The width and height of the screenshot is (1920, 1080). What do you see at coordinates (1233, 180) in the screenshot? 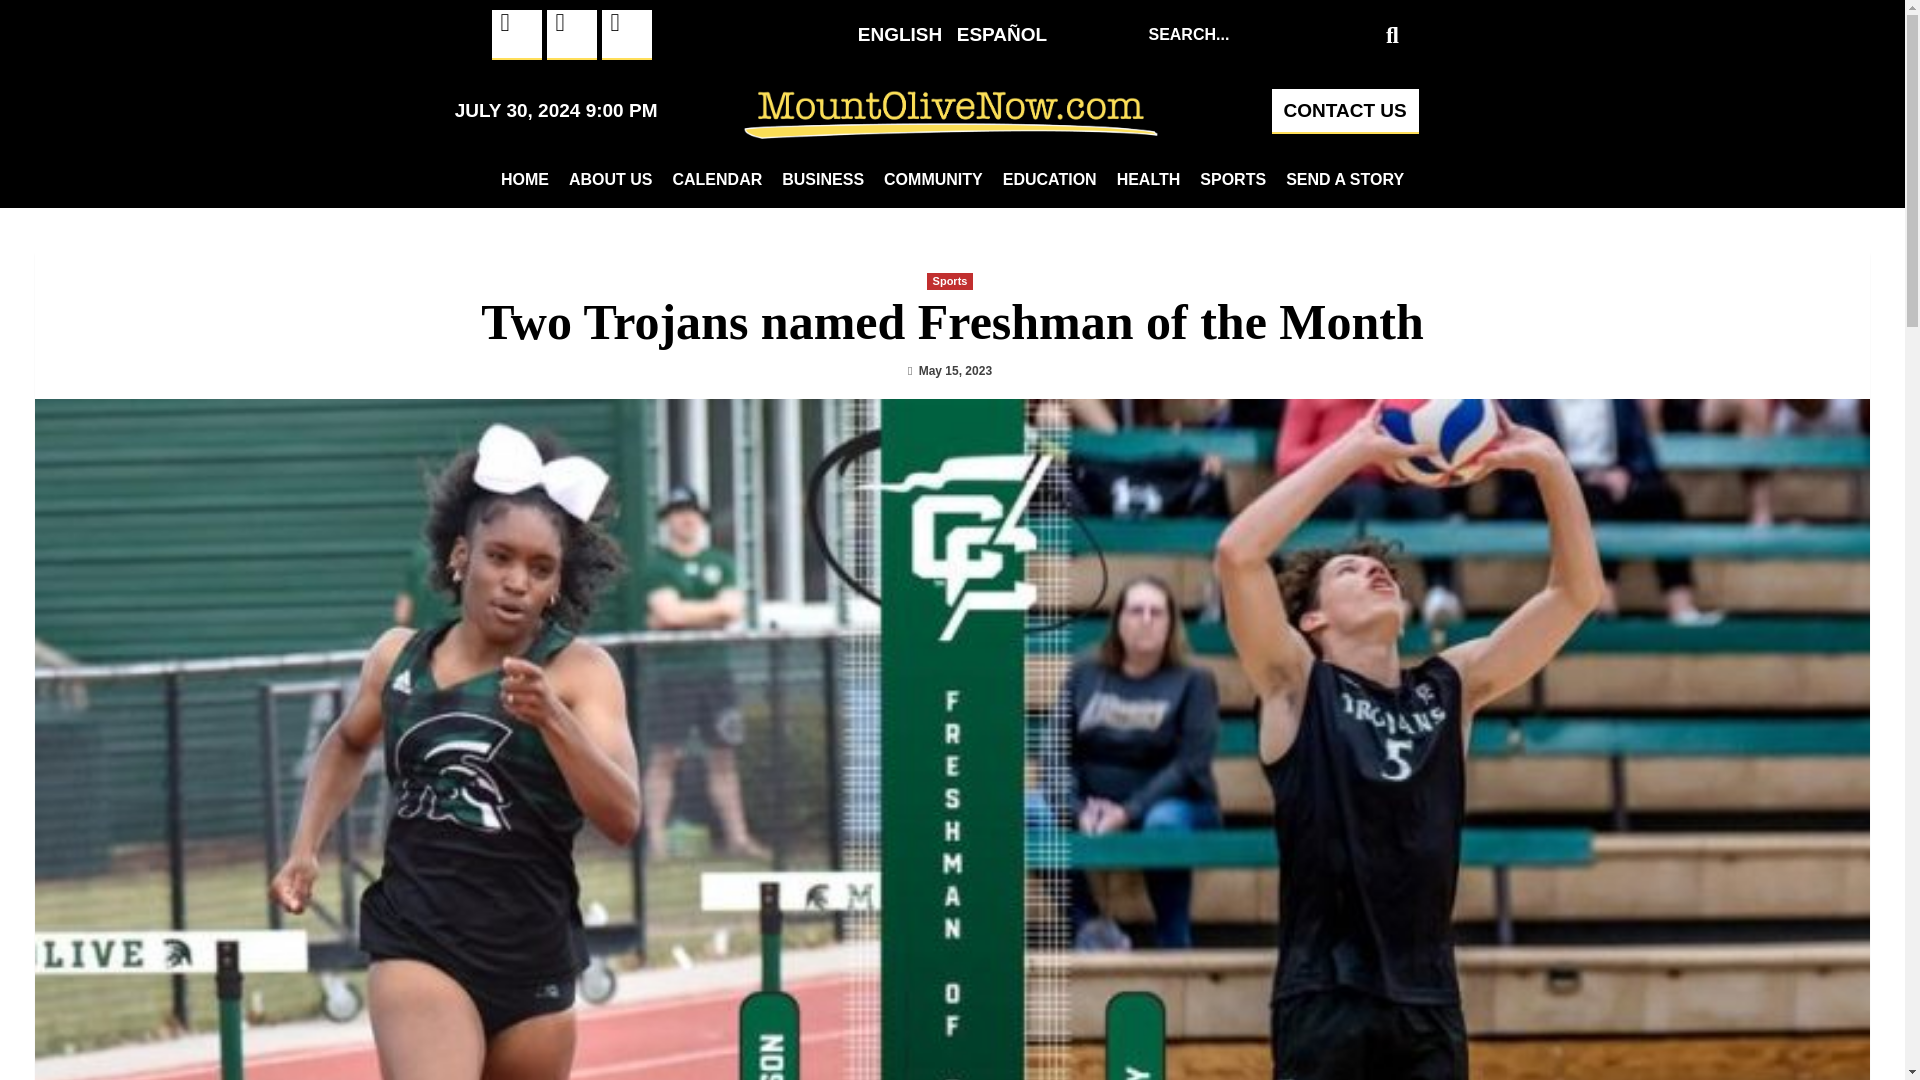
I see `SPORTS` at bounding box center [1233, 180].